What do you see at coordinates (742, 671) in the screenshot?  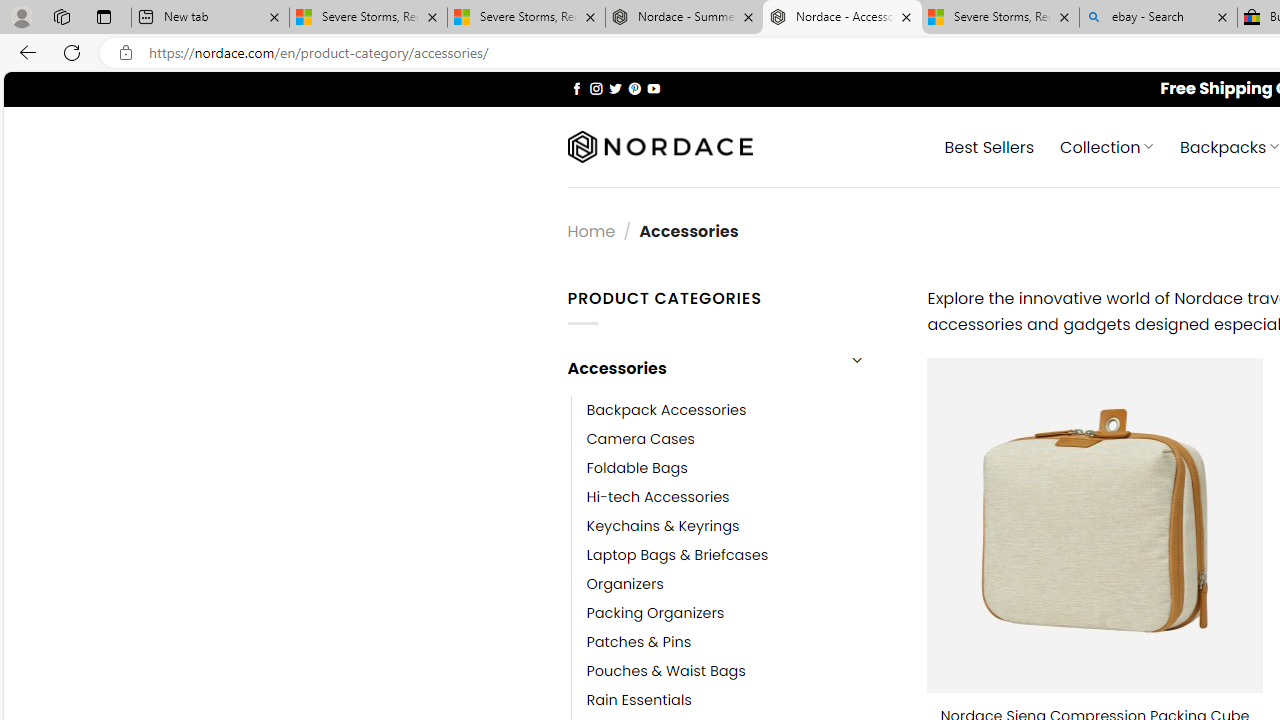 I see `Pouches & Waist Bags` at bounding box center [742, 671].